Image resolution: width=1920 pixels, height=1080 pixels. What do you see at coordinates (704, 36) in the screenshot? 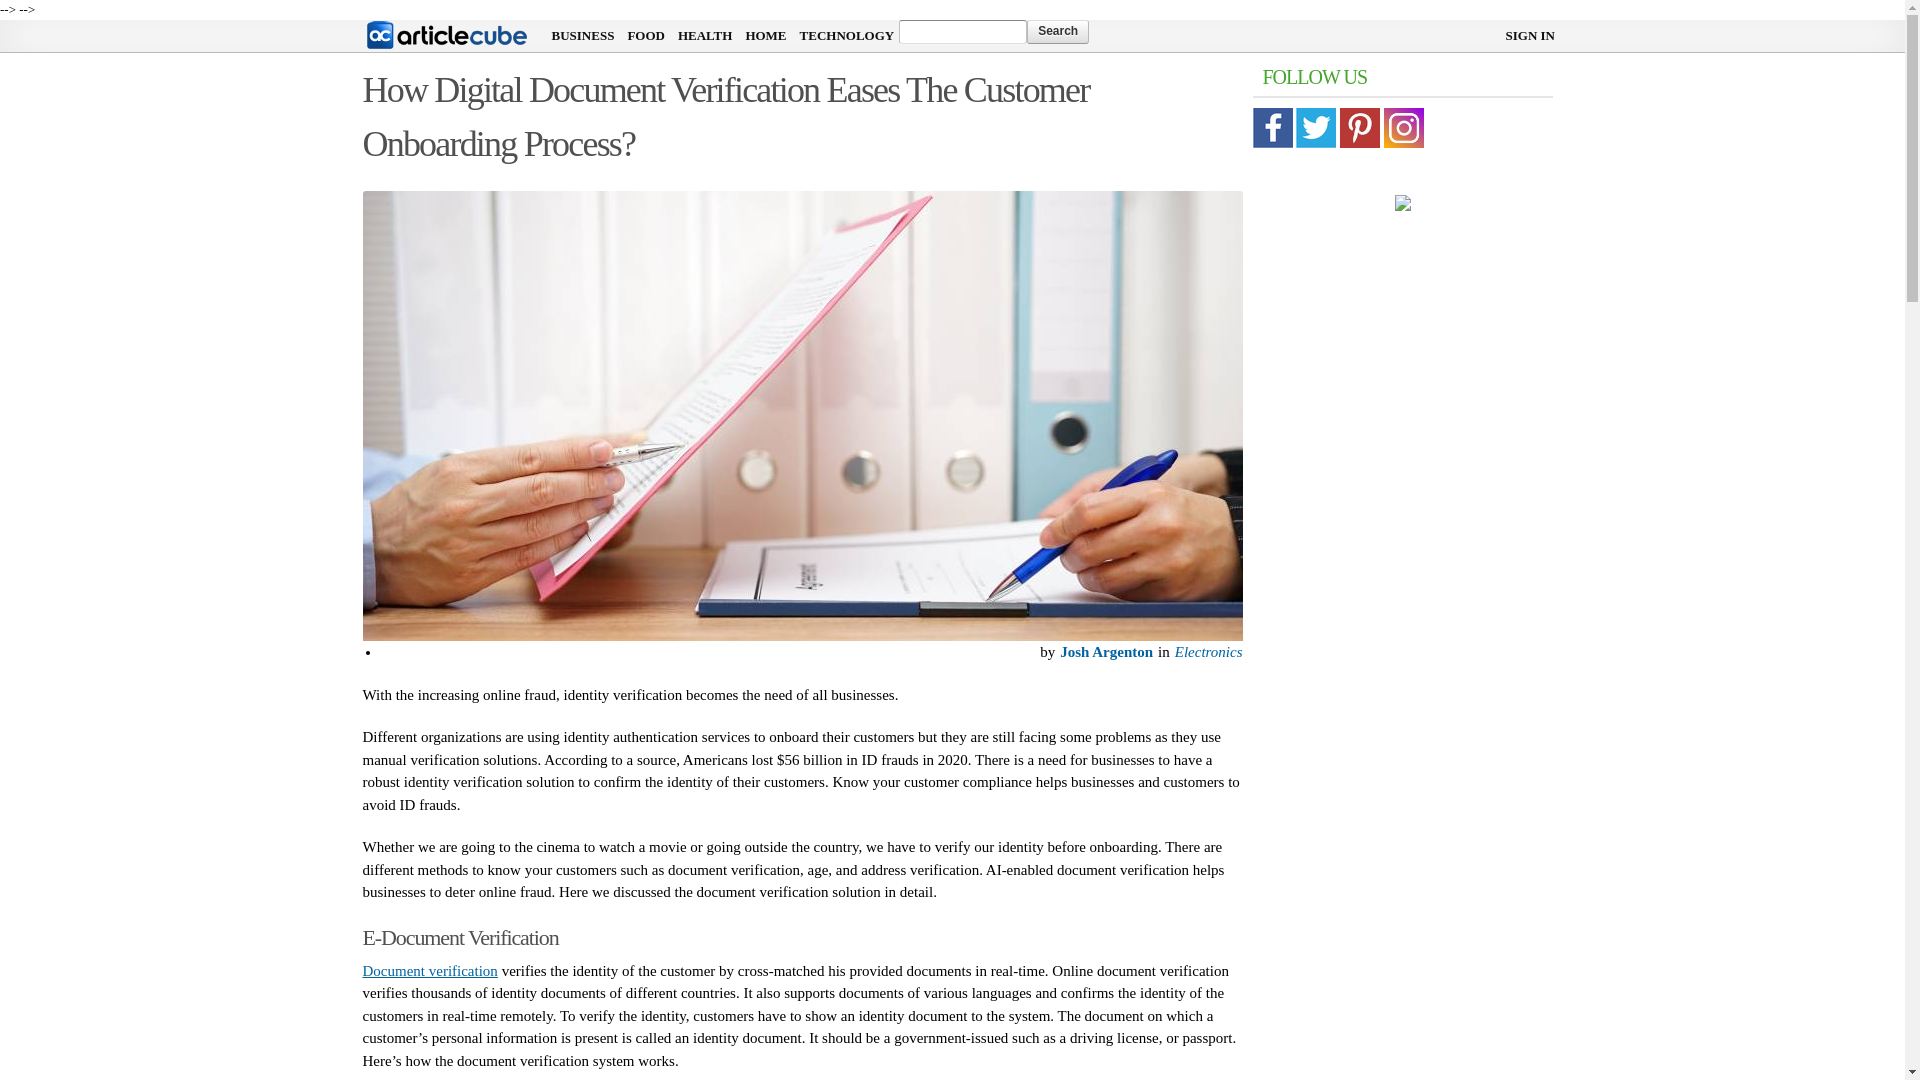
I see `HEALTH` at bounding box center [704, 36].